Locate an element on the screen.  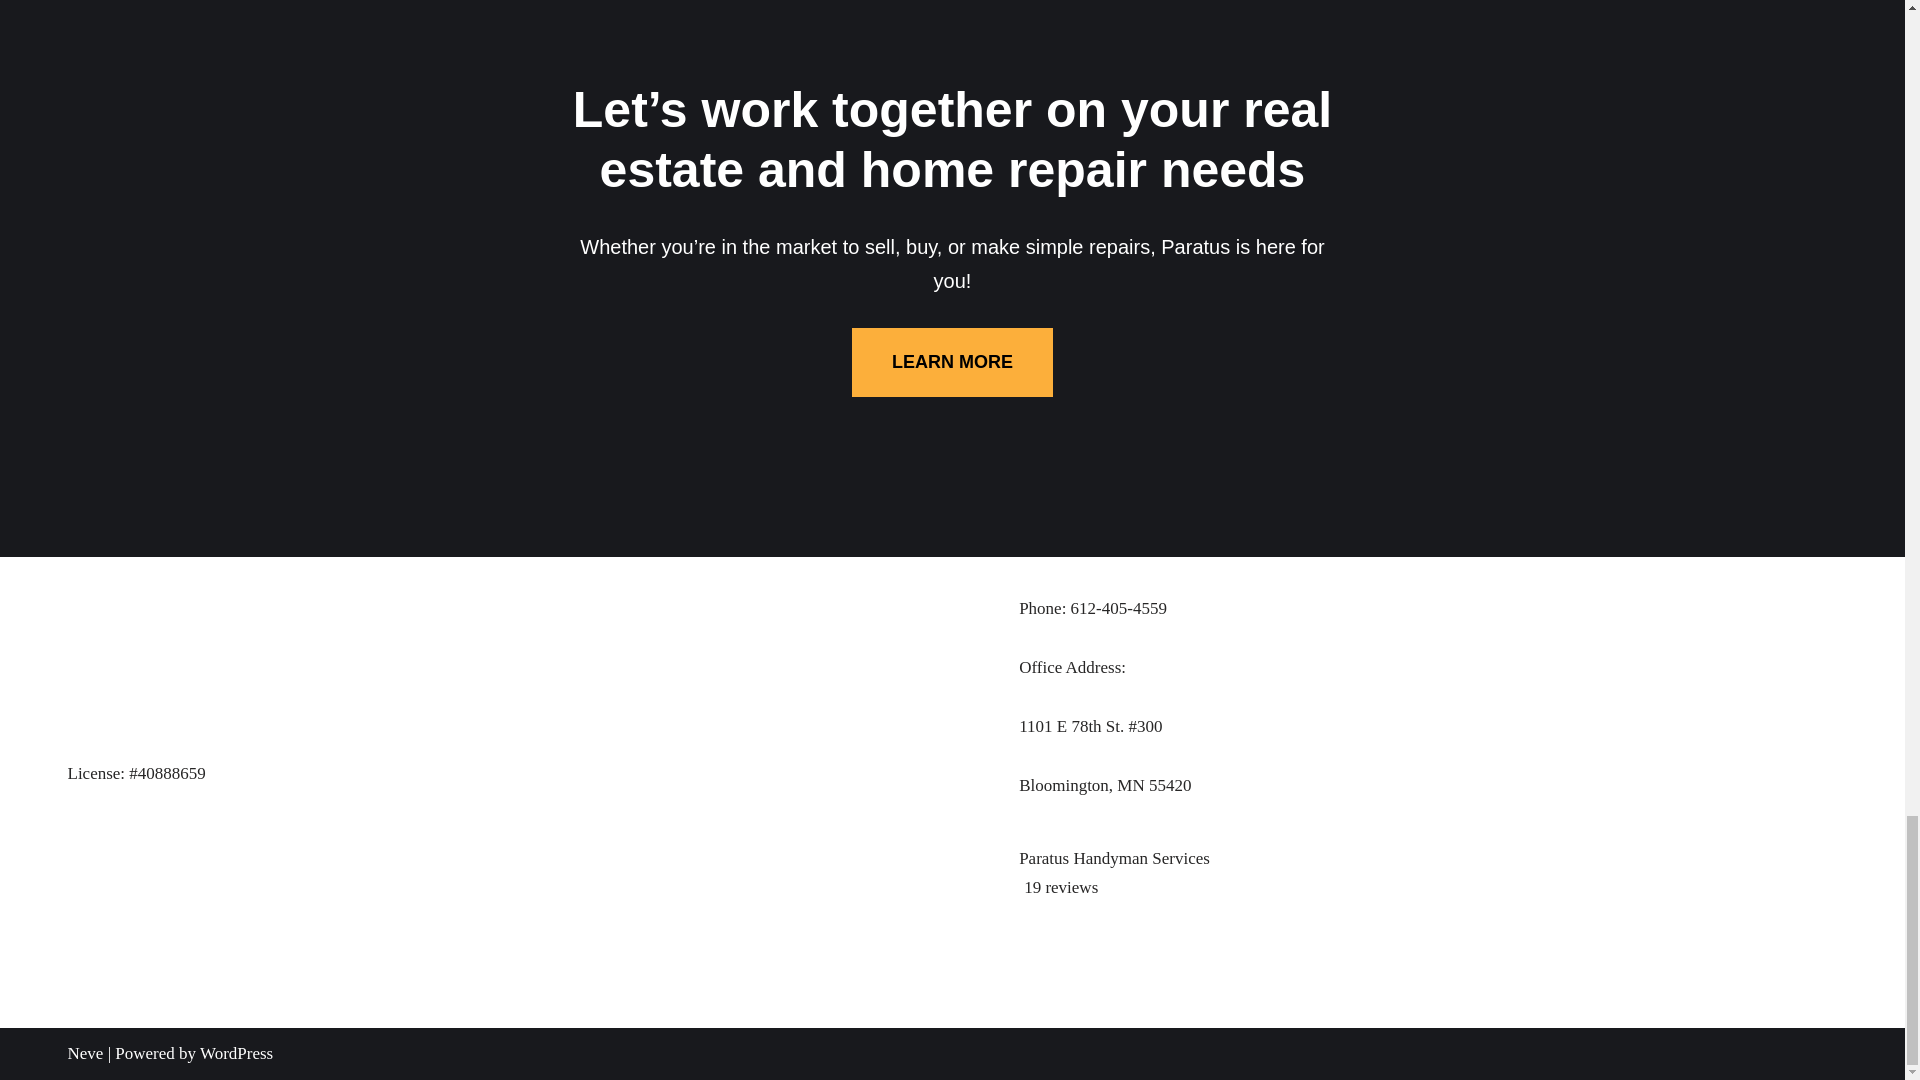
Paratus Handyman Services is located at coordinates (1428, 871).